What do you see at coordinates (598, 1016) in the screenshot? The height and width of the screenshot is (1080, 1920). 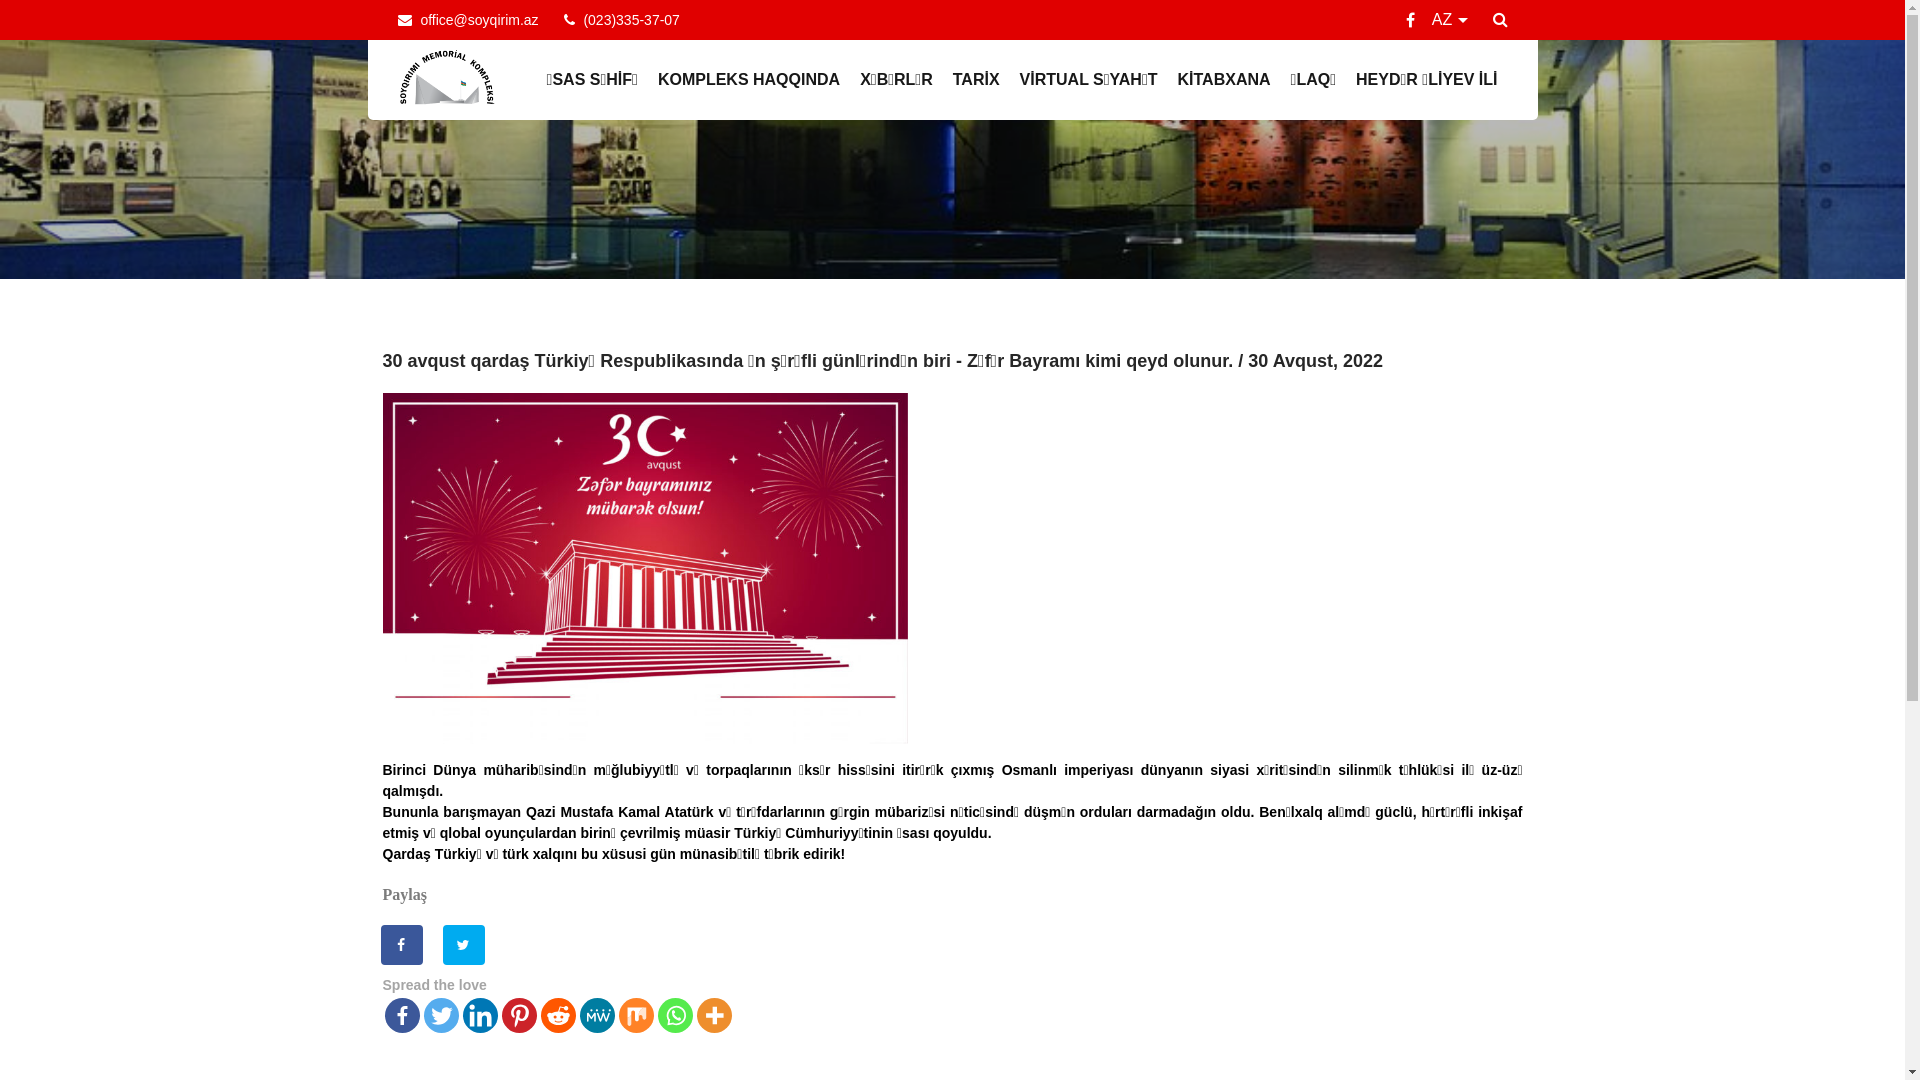 I see `MeWe` at bounding box center [598, 1016].